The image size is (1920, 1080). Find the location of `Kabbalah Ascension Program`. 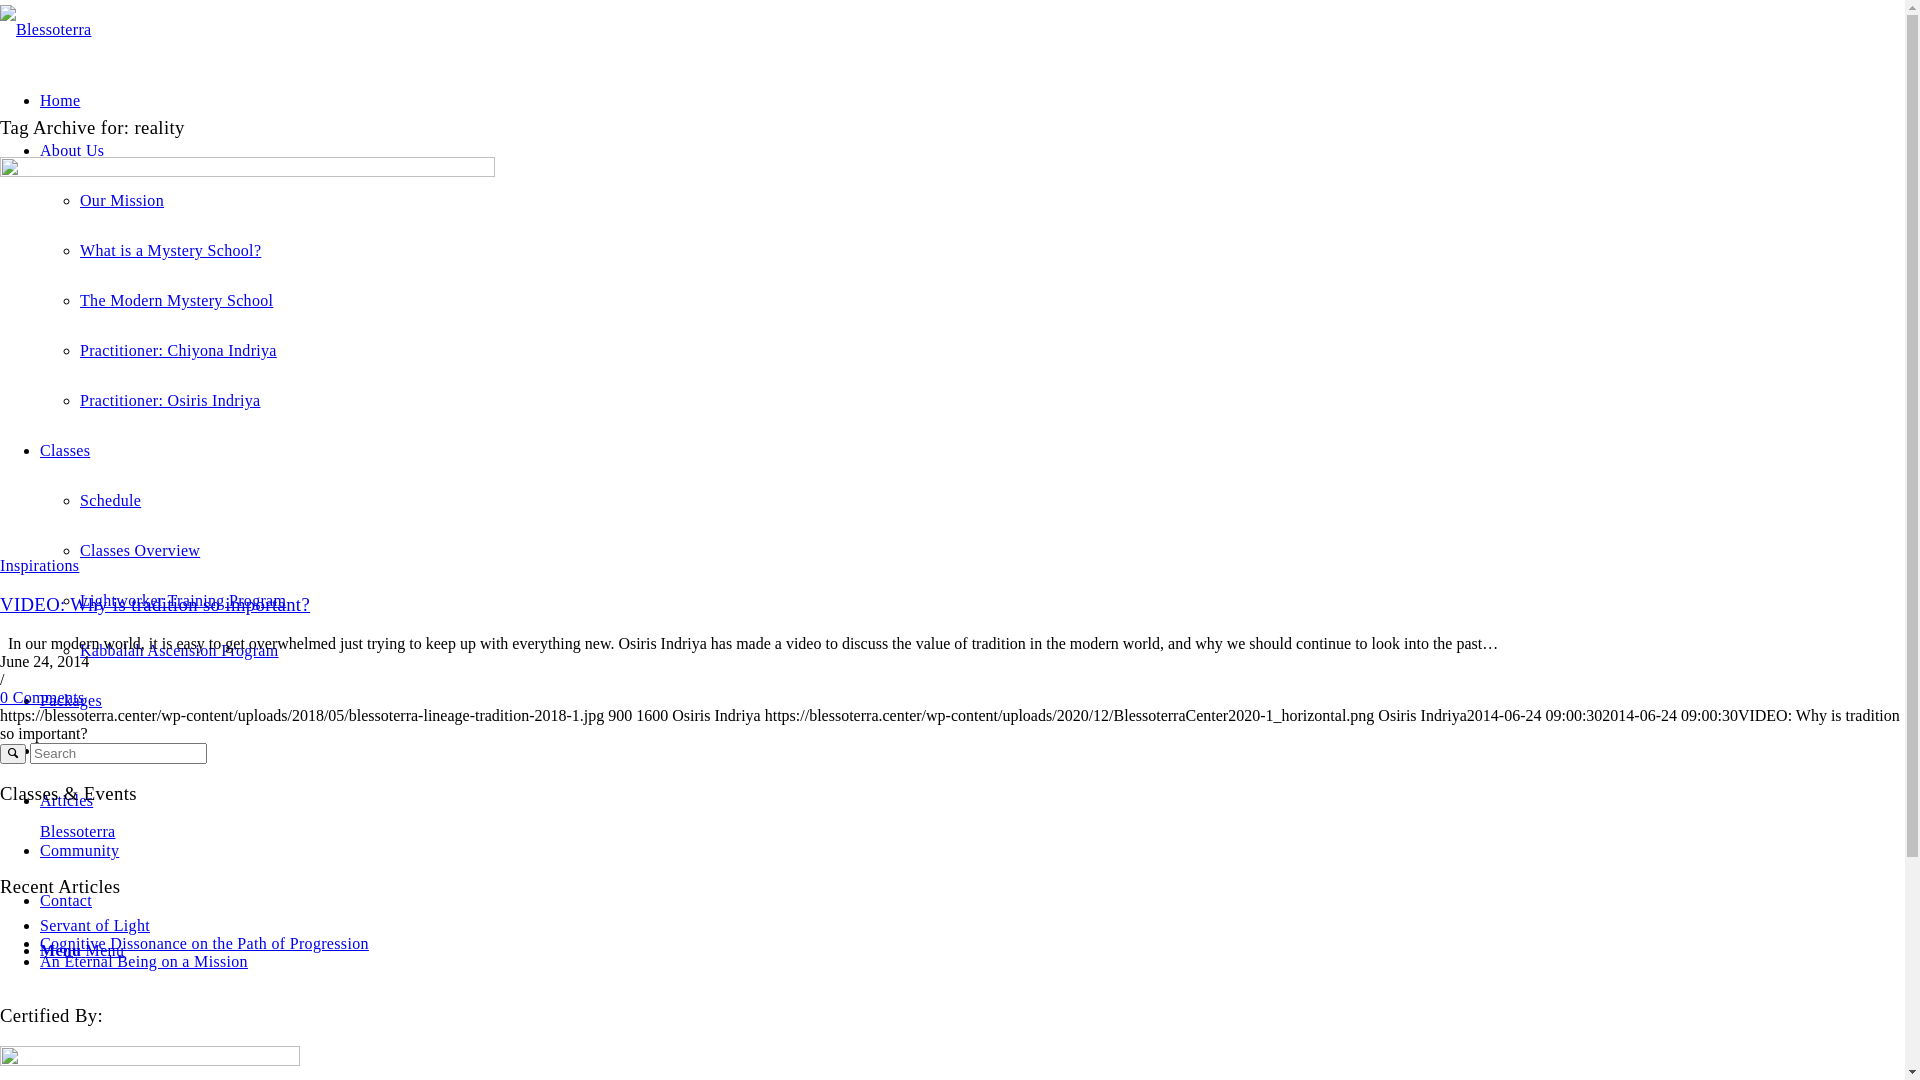

Kabbalah Ascension Program is located at coordinates (180, 650).